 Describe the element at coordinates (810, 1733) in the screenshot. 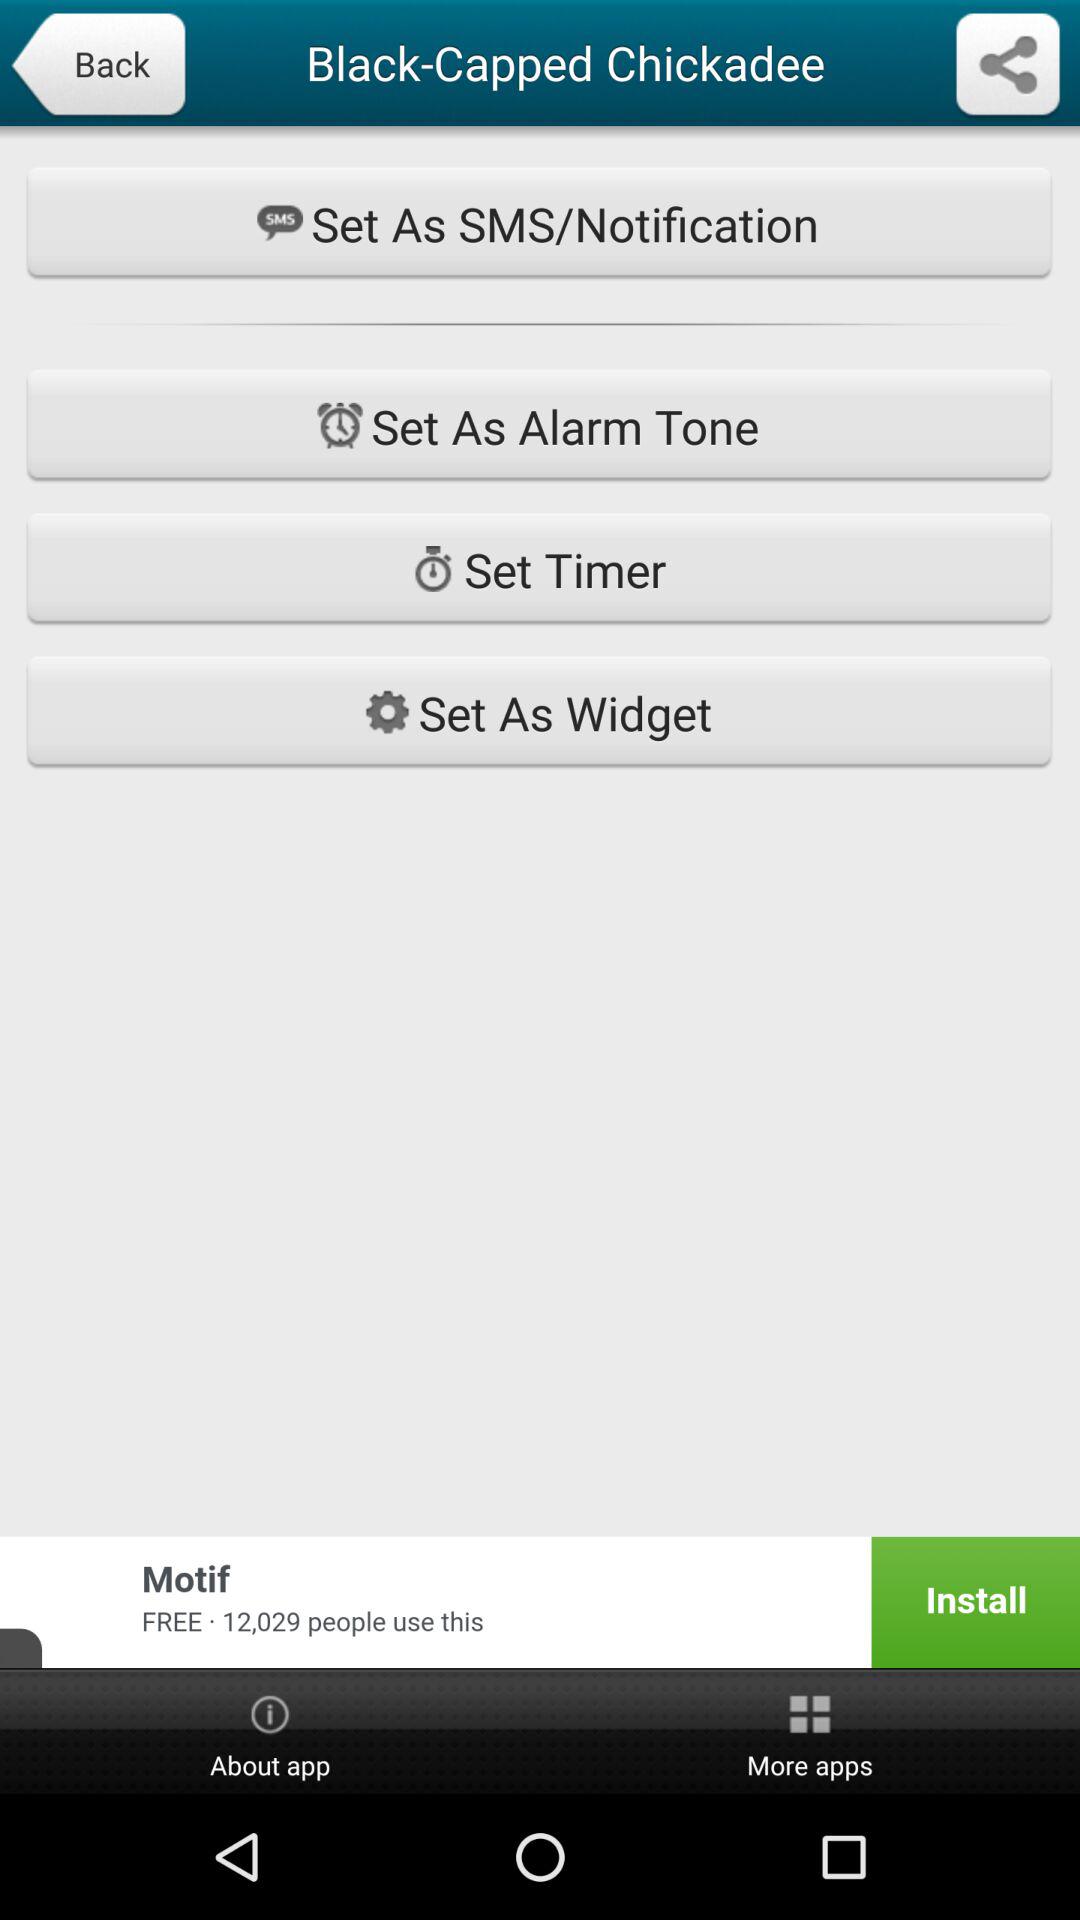

I see `select the button to the right of the about app icon` at that location.